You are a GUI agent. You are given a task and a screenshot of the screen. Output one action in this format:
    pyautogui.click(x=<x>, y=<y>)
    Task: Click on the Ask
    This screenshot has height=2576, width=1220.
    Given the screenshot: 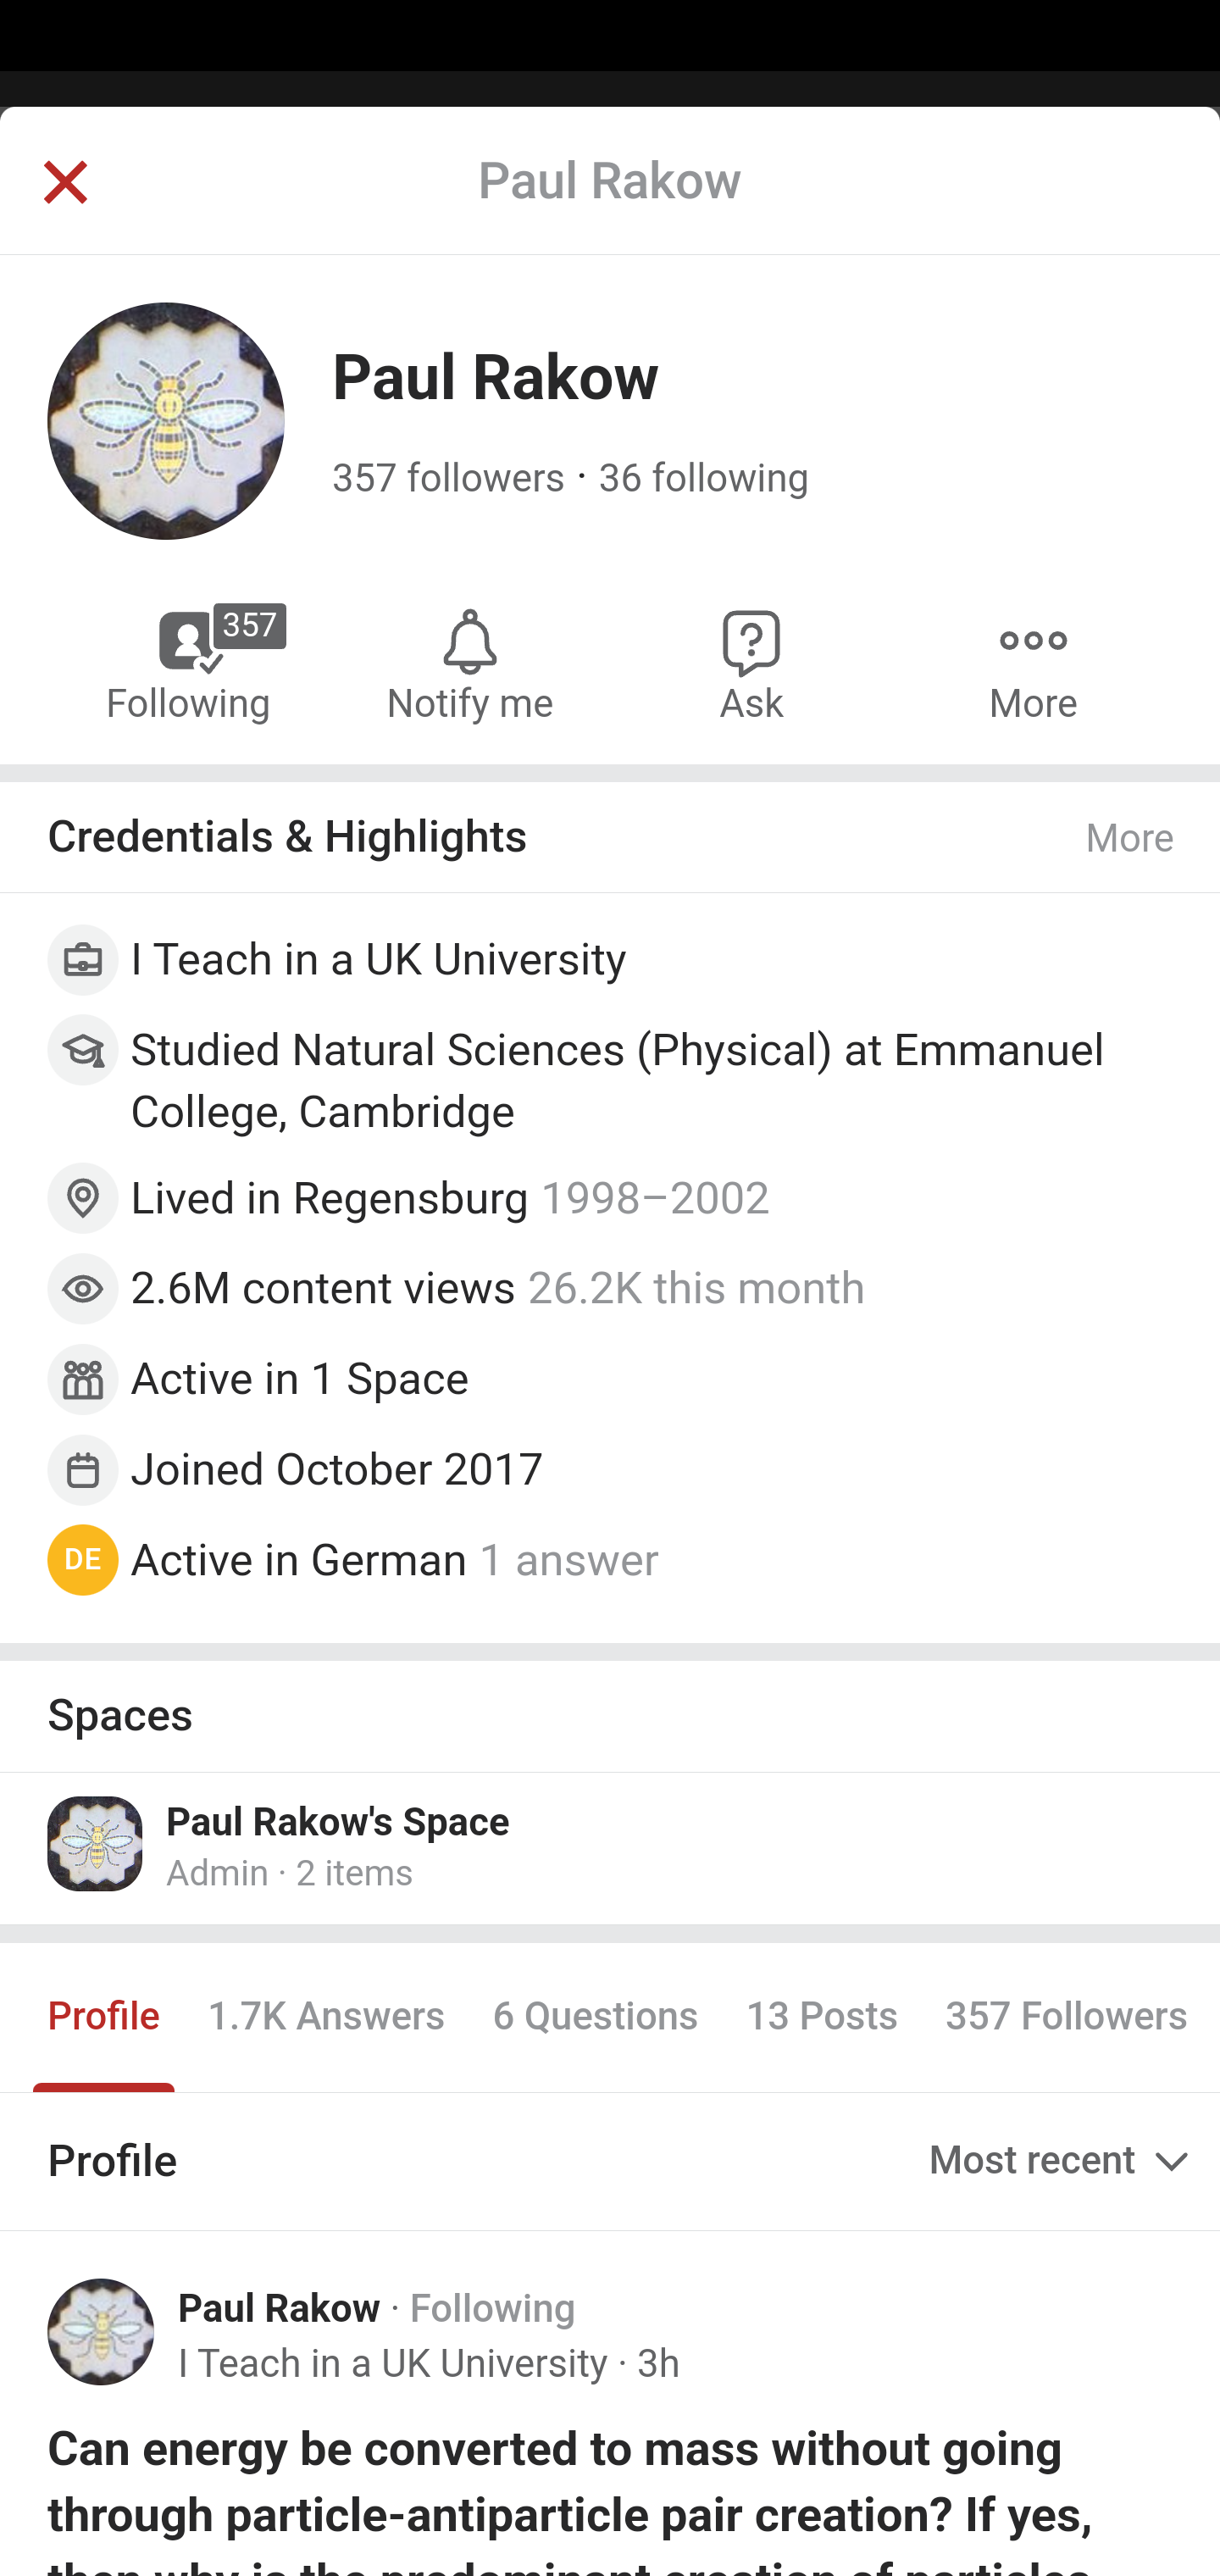 What is the action you would take?
    pyautogui.click(x=752, y=664)
    